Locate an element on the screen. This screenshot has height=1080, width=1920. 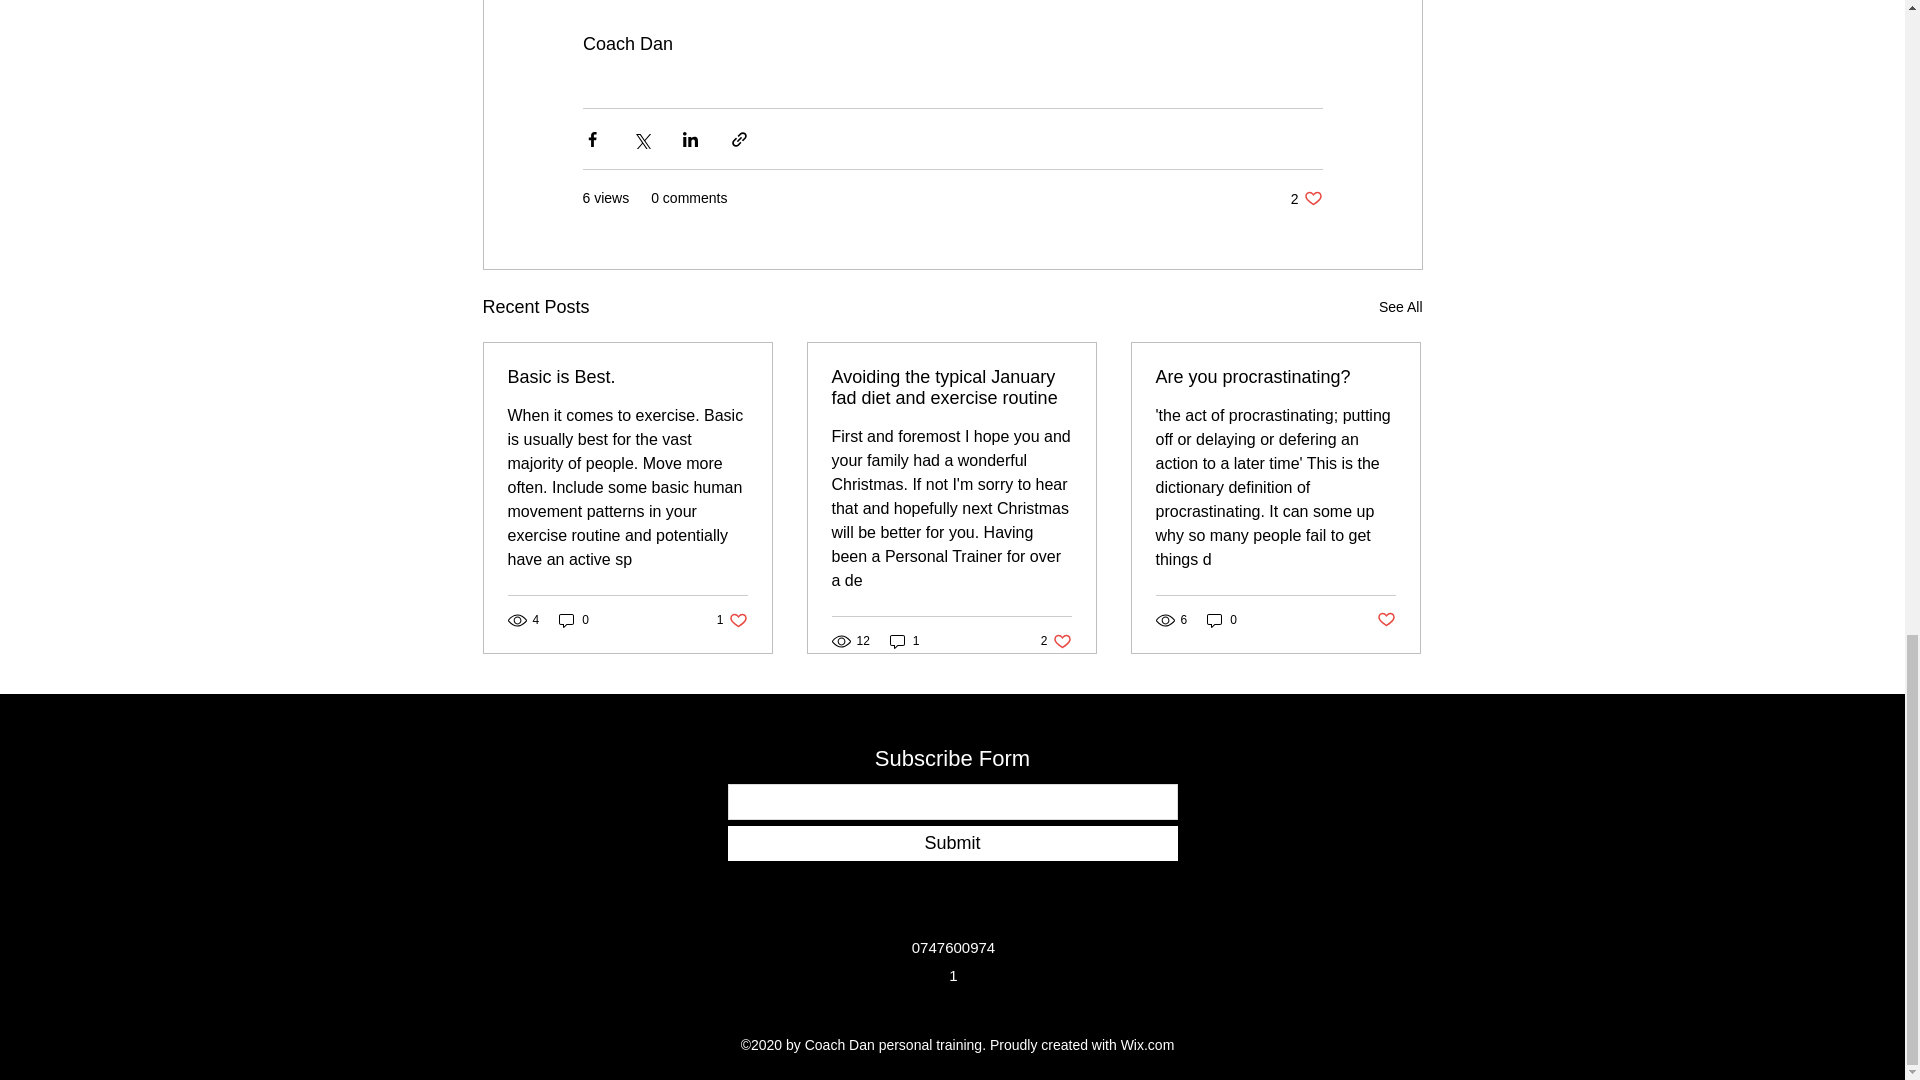
See All is located at coordinates (1400, 306).